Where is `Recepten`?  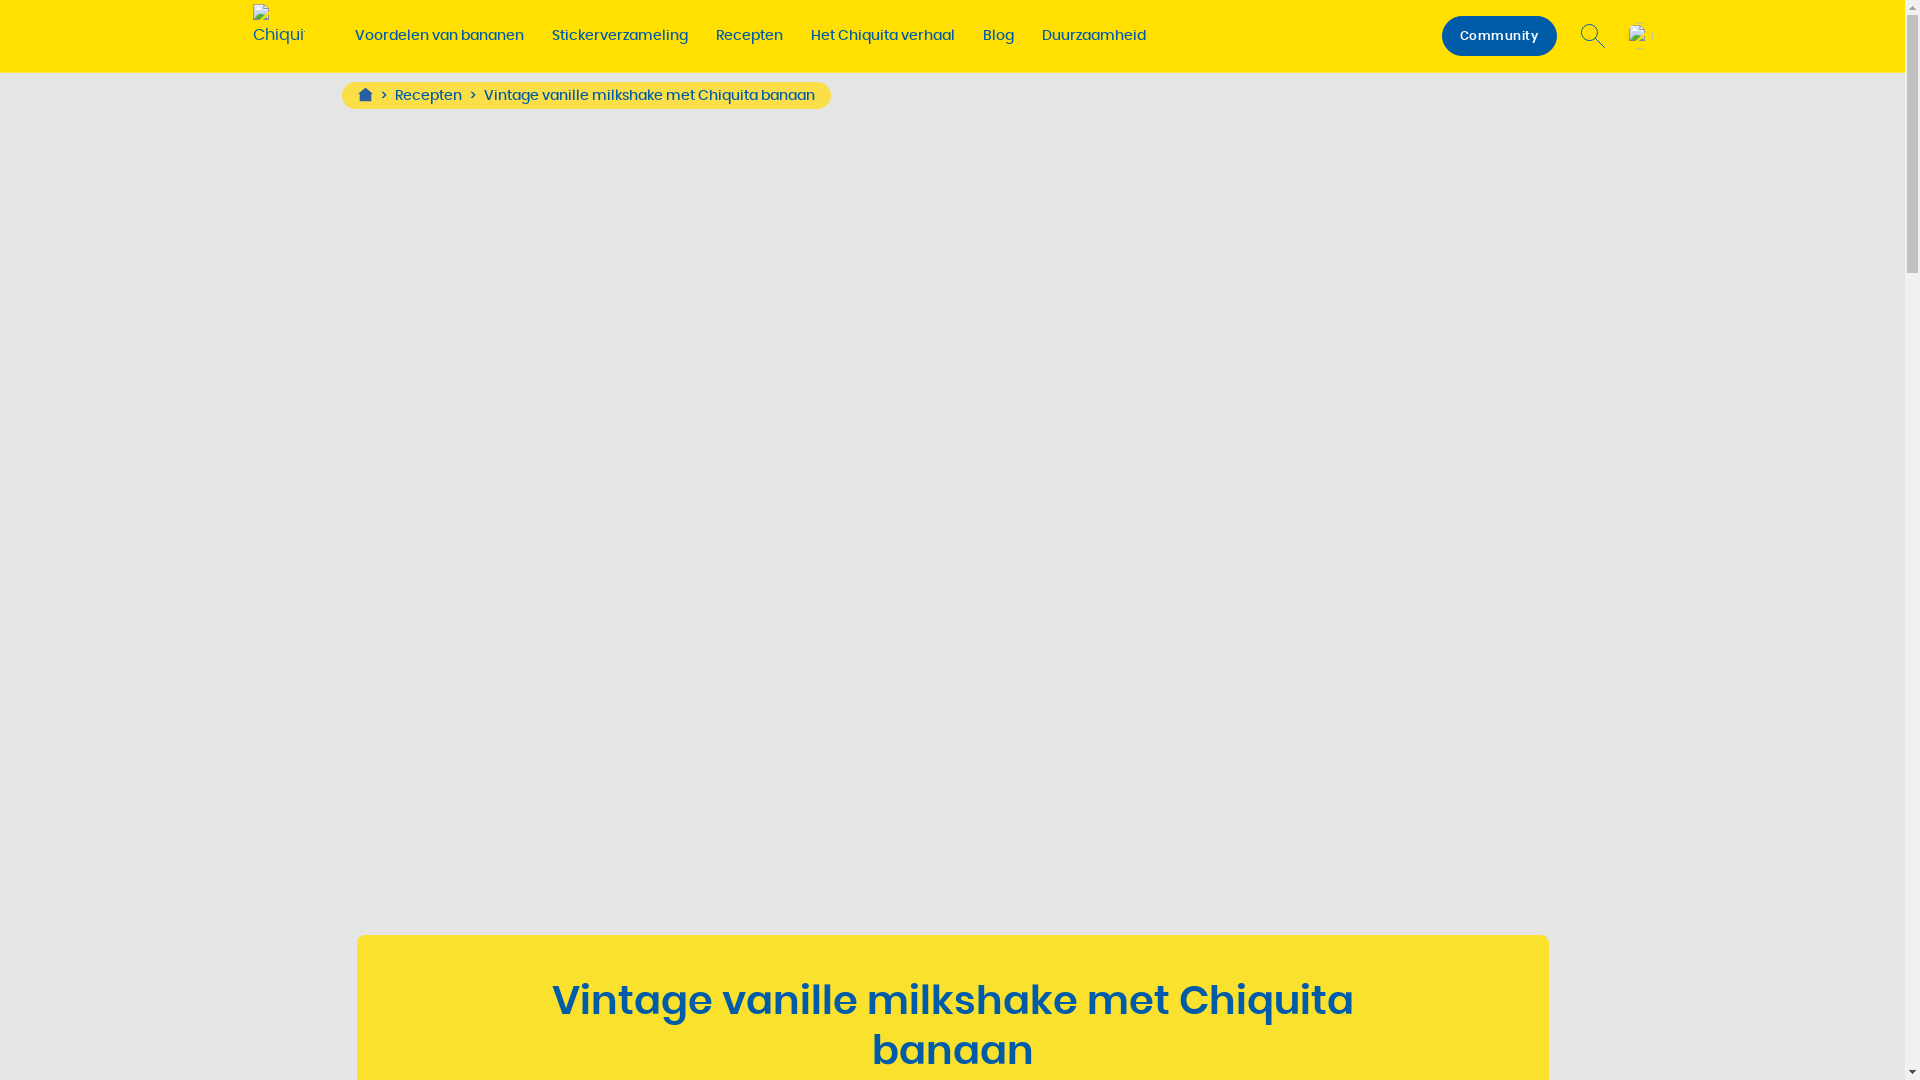
Recepten is located at coordinates (438, 96).